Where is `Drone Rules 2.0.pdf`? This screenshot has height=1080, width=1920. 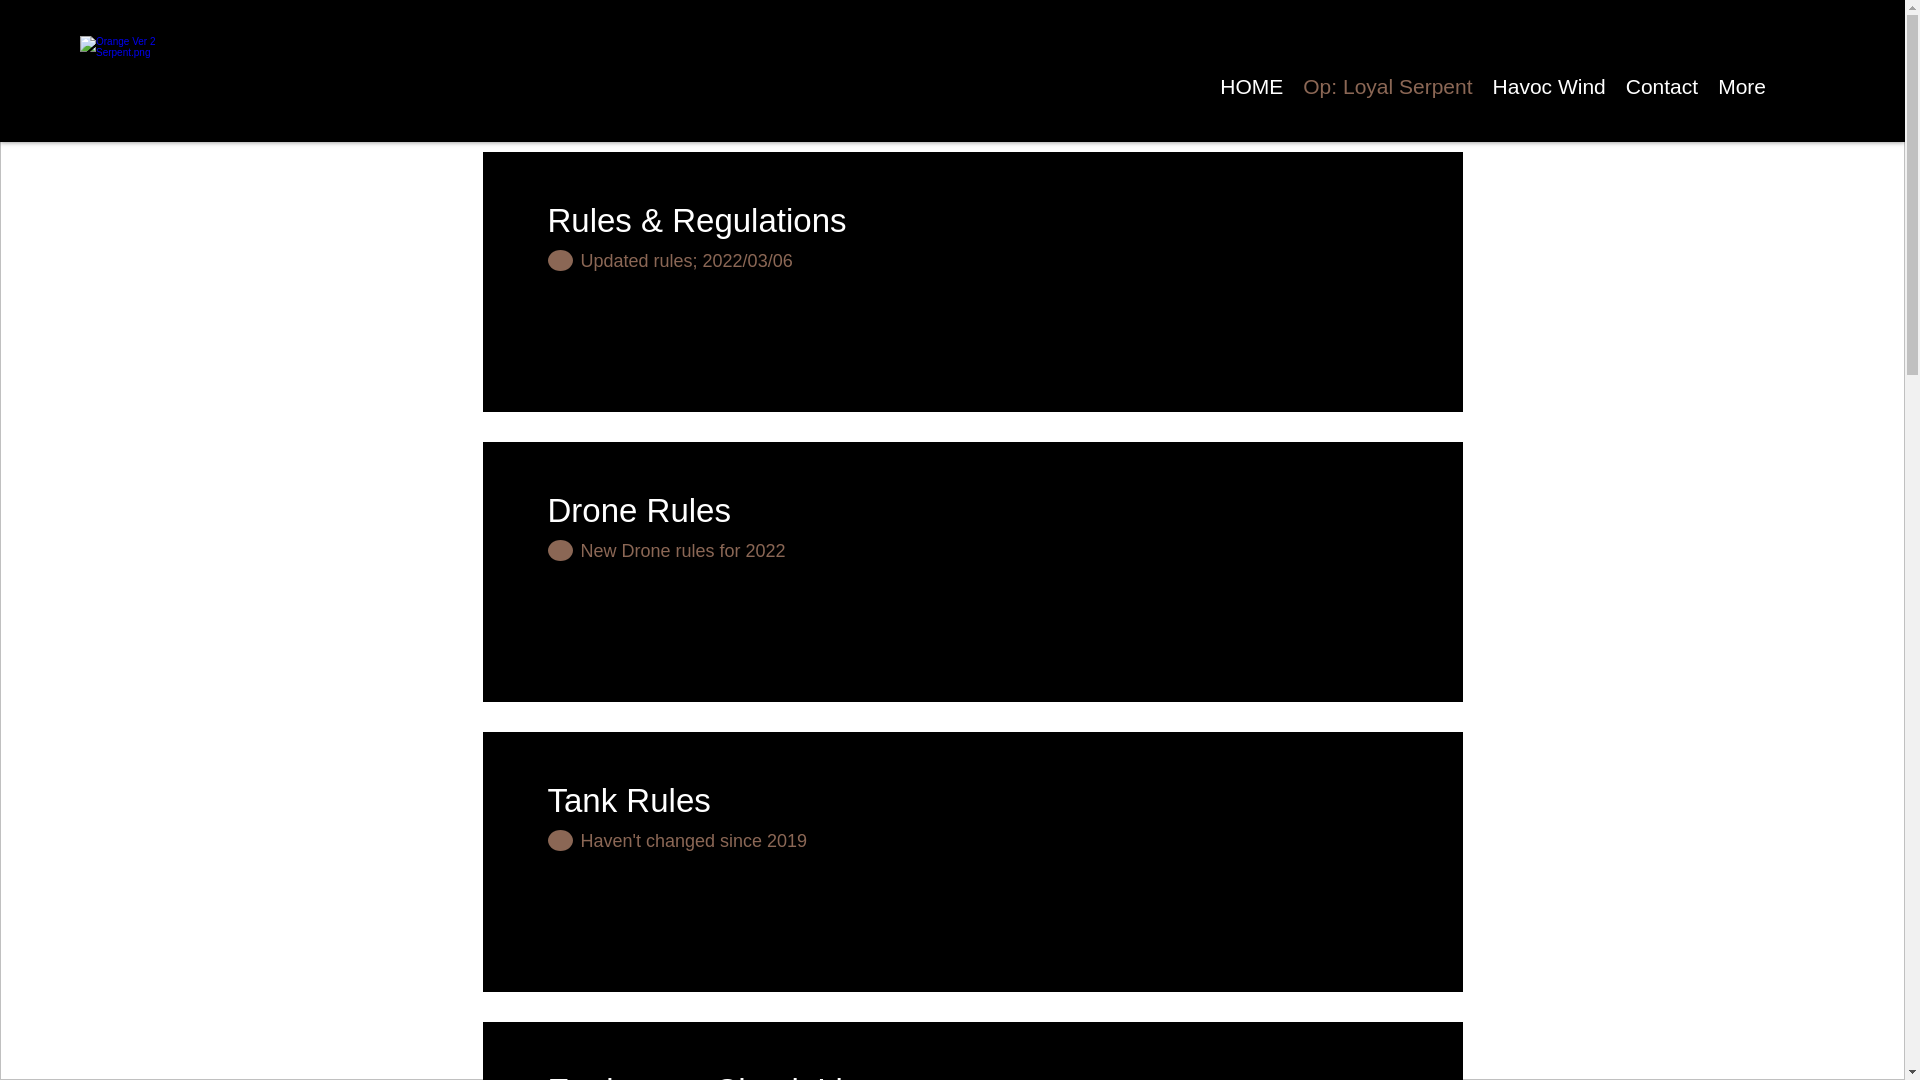
Drone Rules 2.0.pdf is located at coordinates (1052, 574).